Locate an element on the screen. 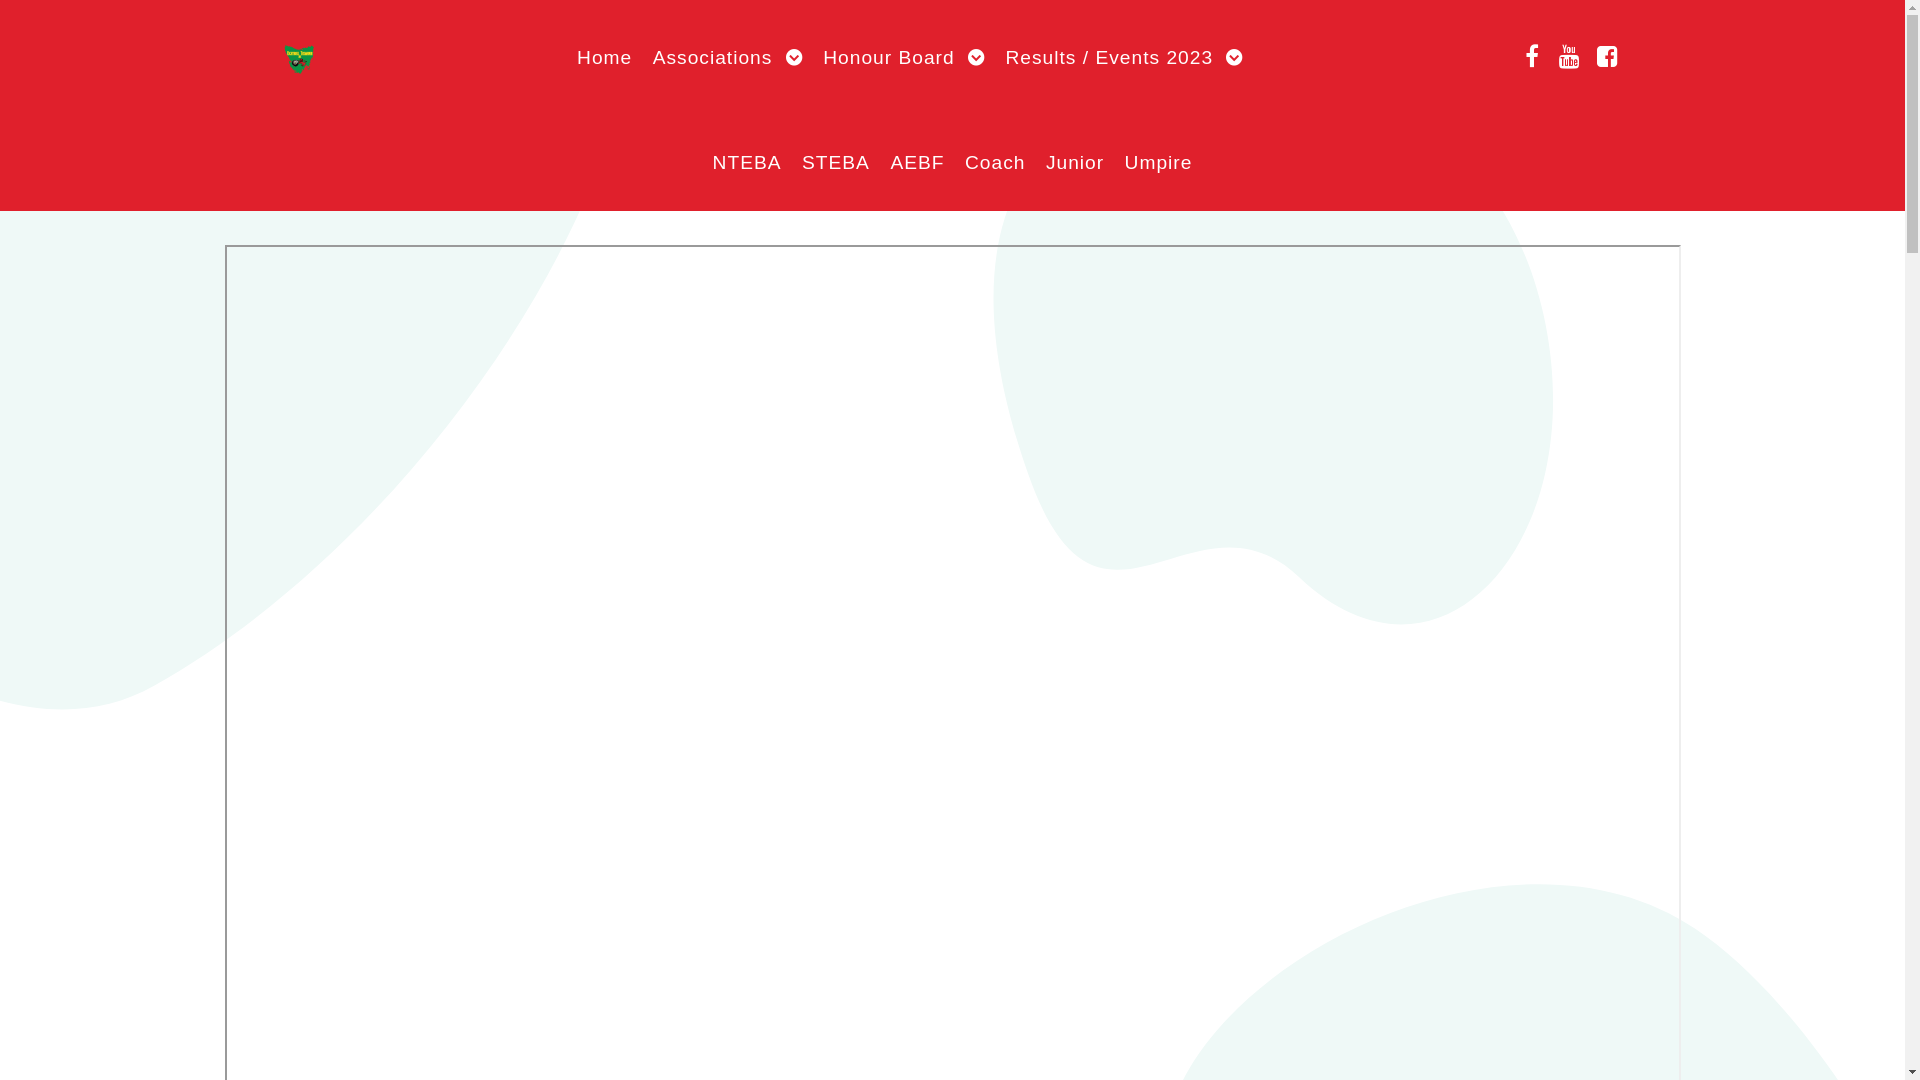 The height and width of the screenshot is (1080, 1920). Associations is located at coordinates (728, 58).